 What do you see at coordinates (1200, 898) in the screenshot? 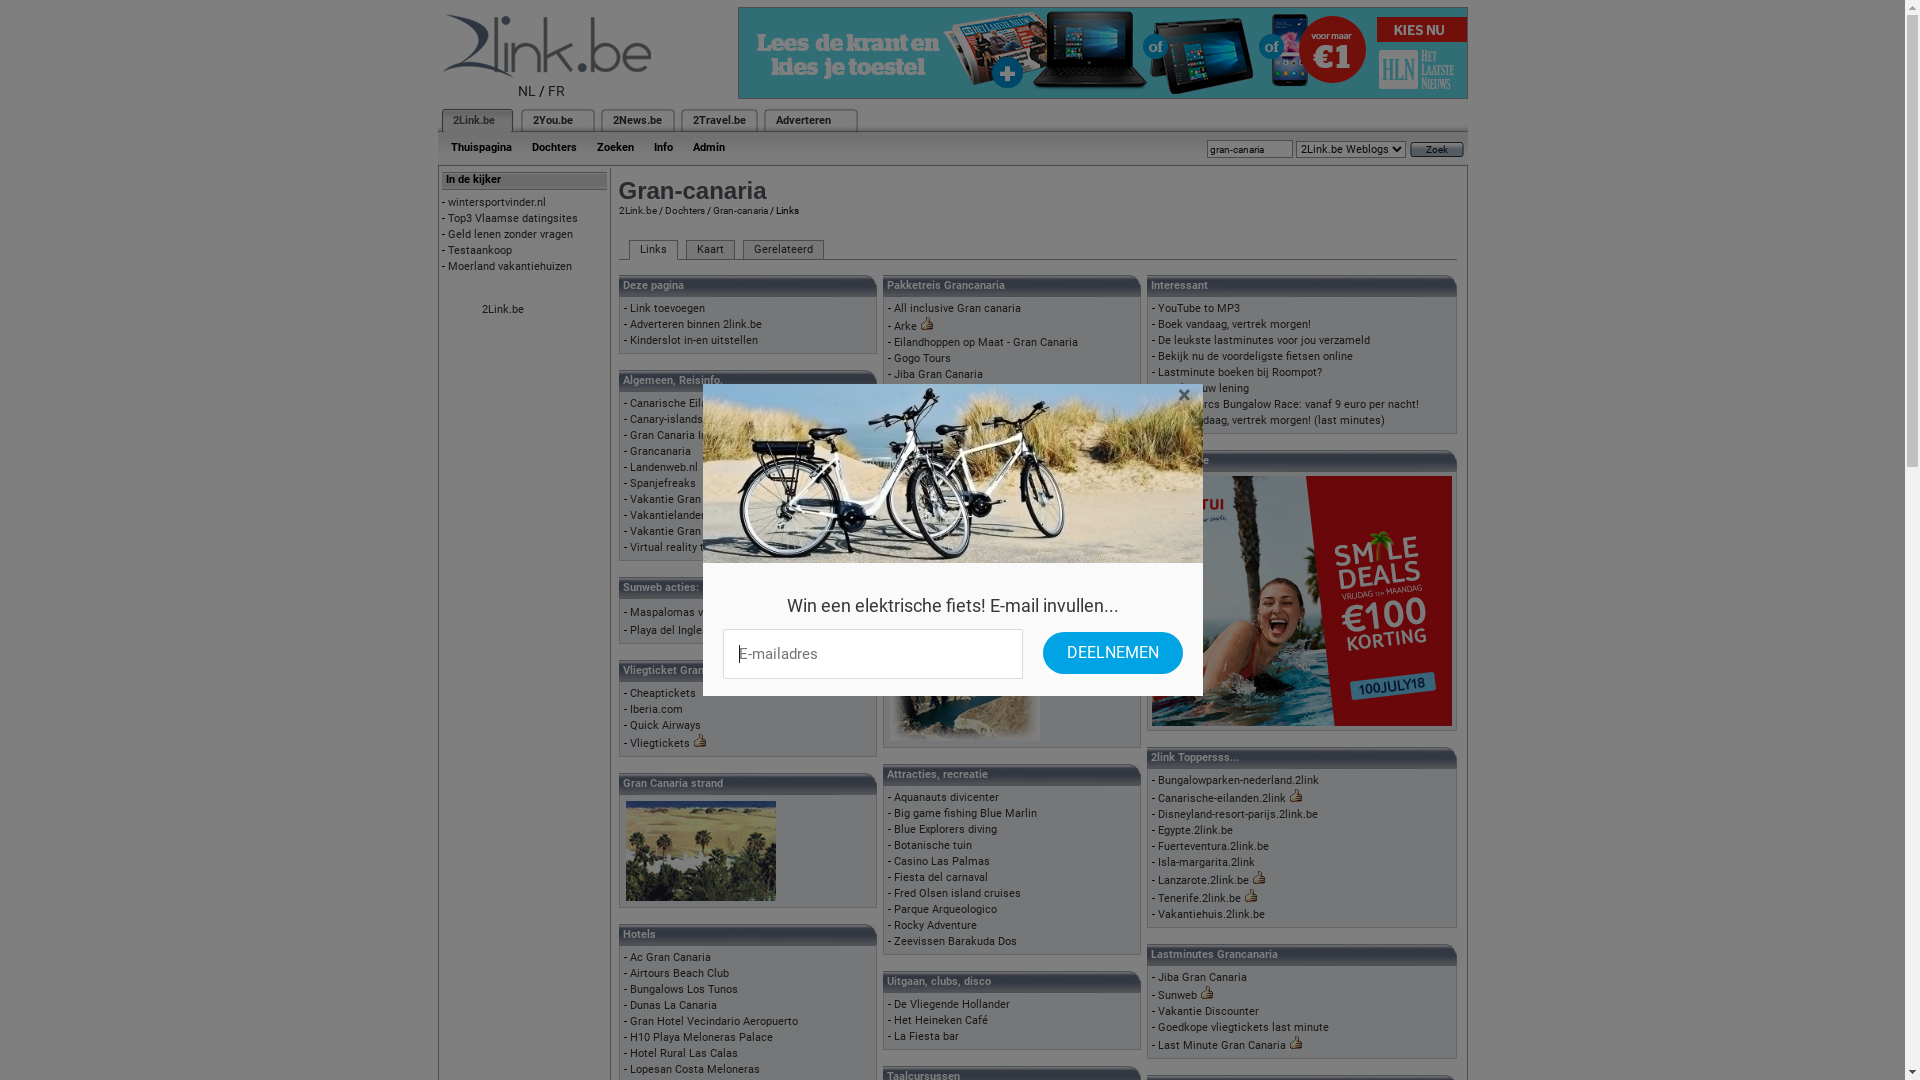
I see `Tenerife.2link.be` at bounding box center [1200, 898].